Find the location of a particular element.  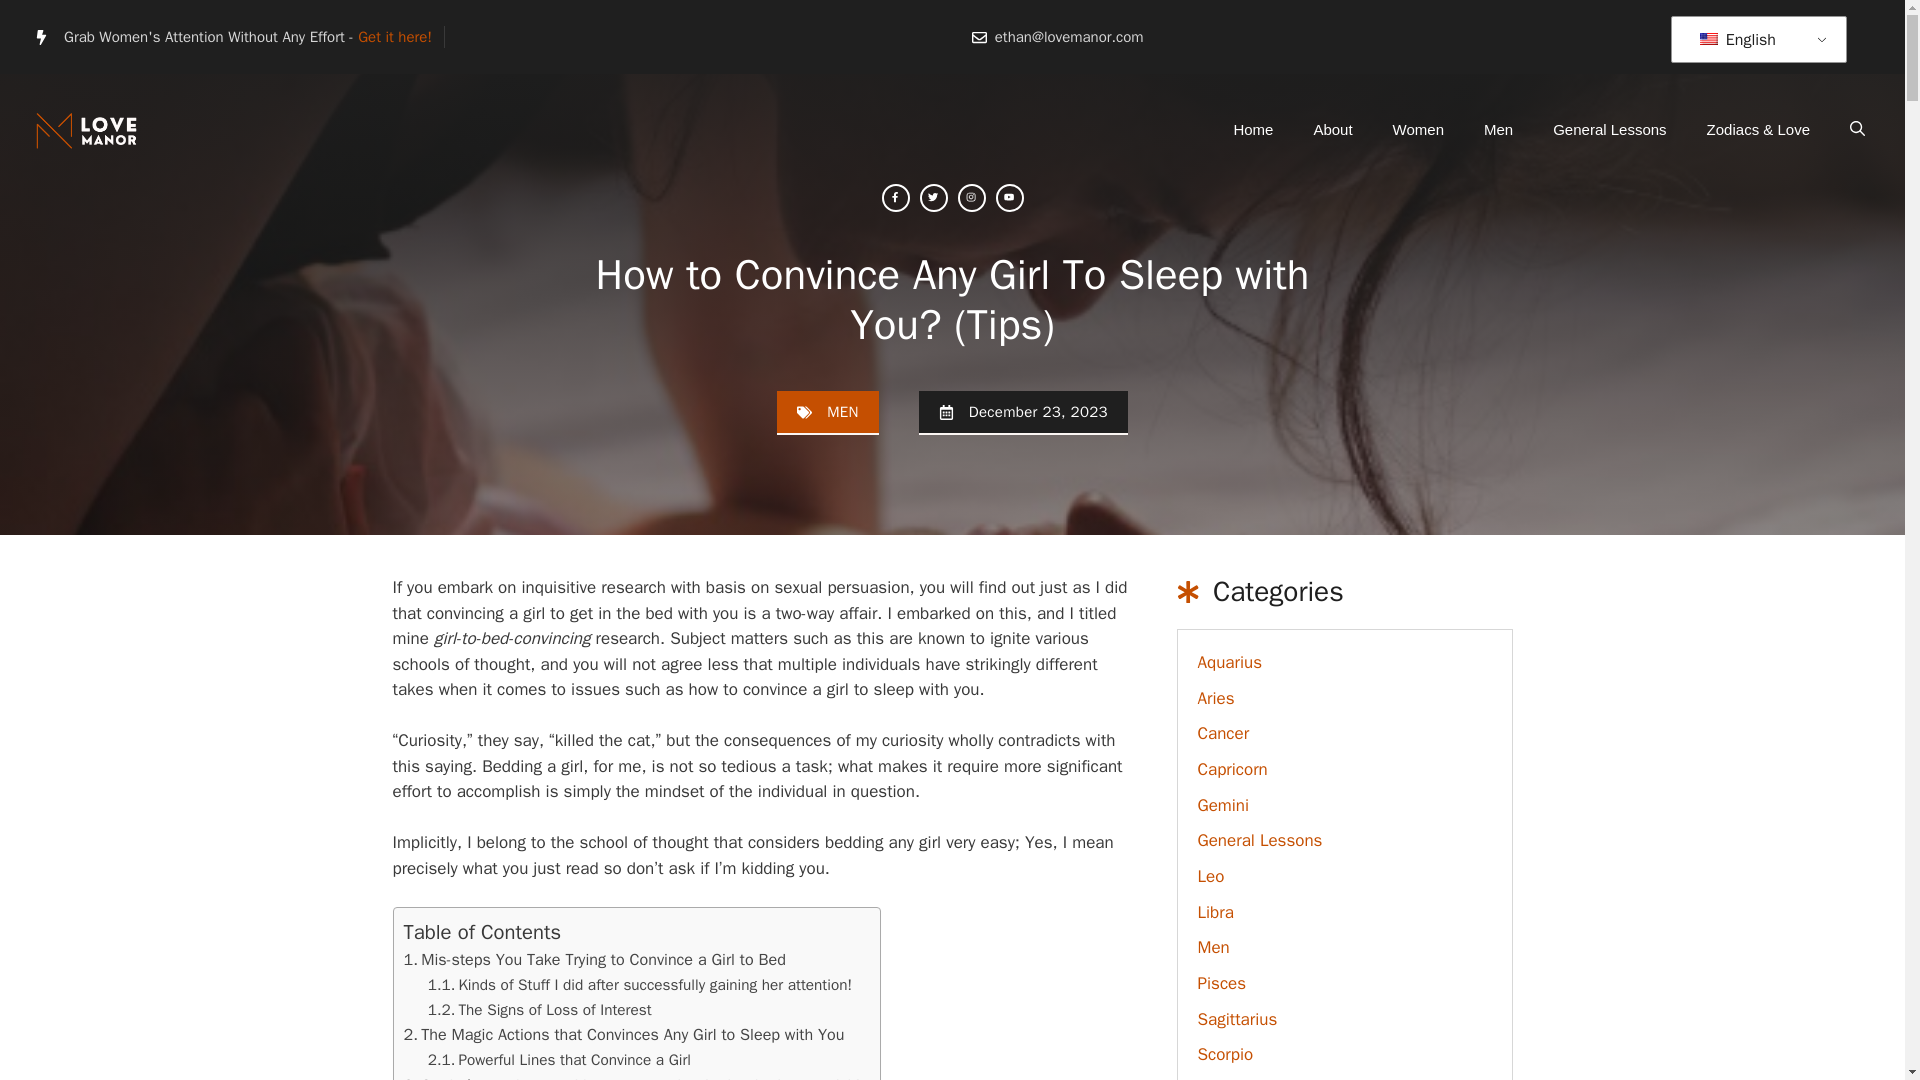

Women is located at coordinates (1418, 130).